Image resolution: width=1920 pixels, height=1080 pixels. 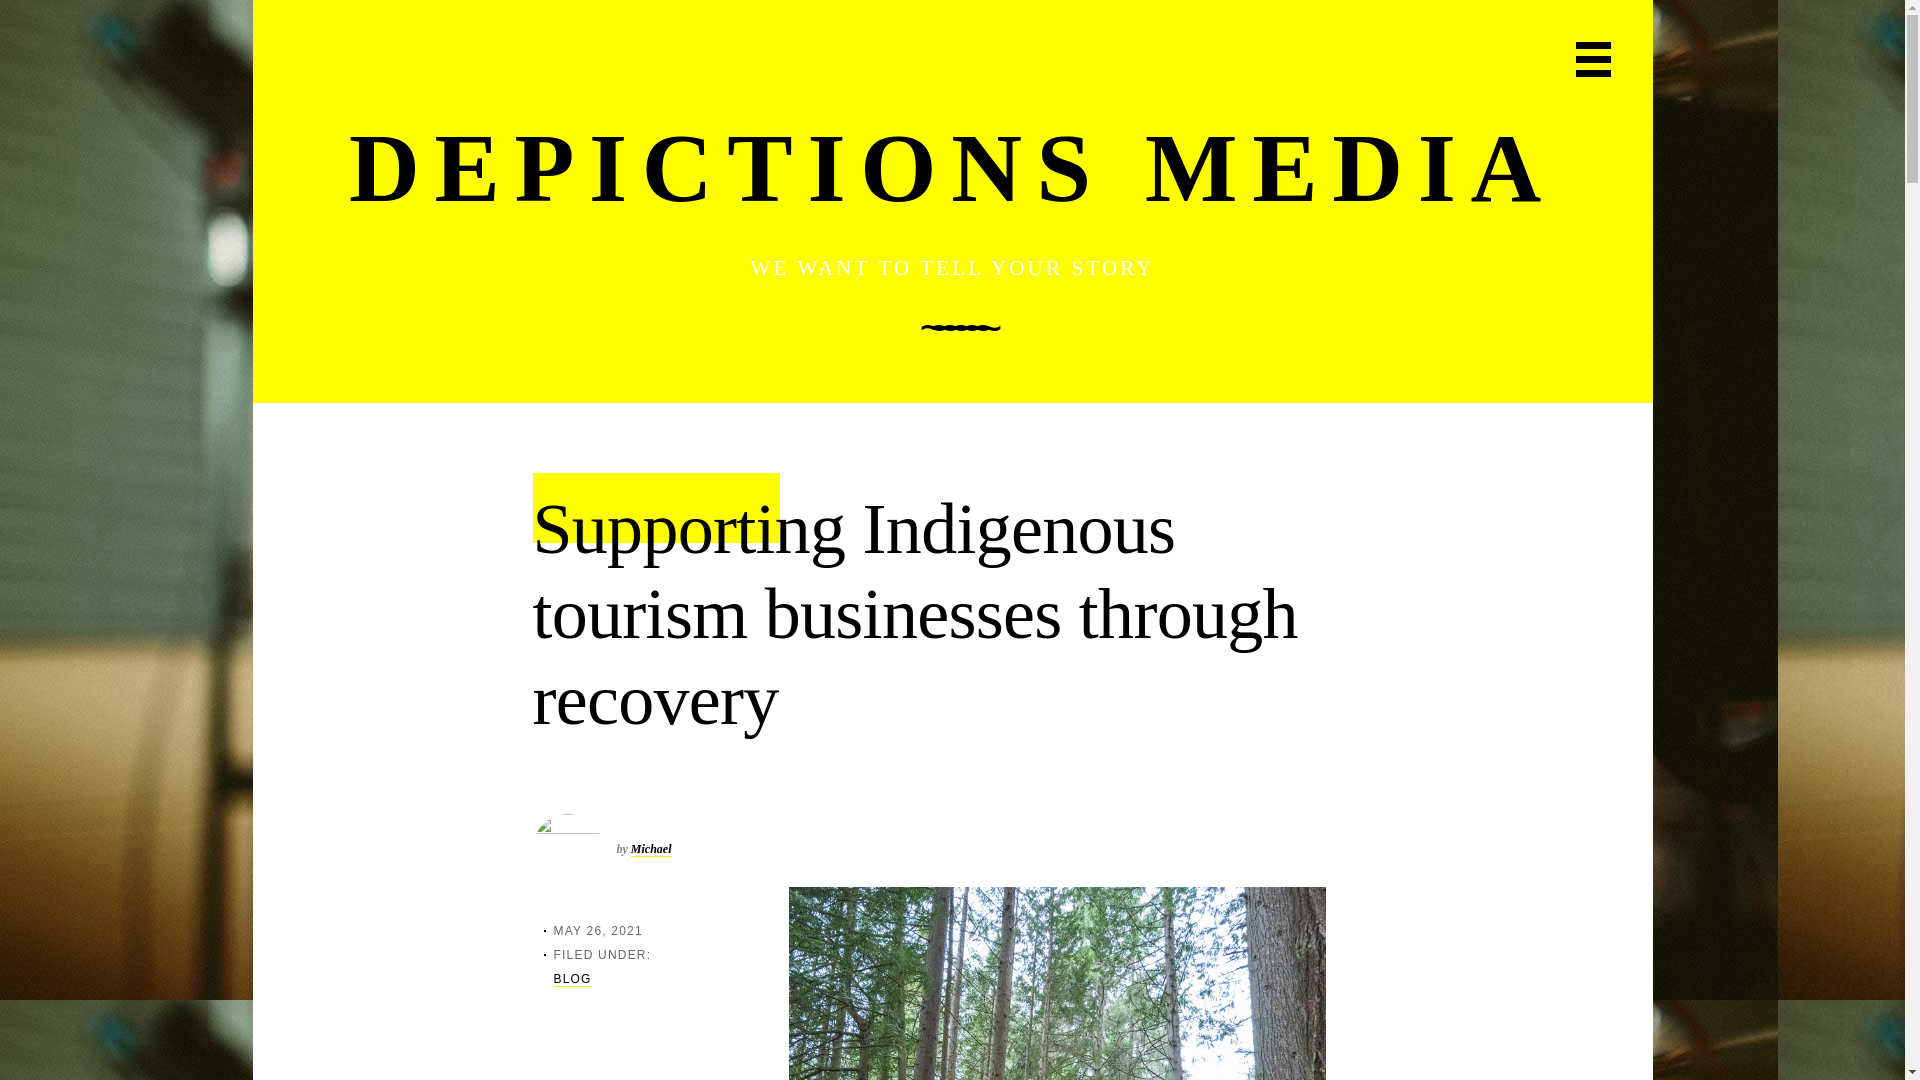 What do you see at coordinates (572, 980) in the screenshot?
I see `BLOG` at bounding box center [572, 980].